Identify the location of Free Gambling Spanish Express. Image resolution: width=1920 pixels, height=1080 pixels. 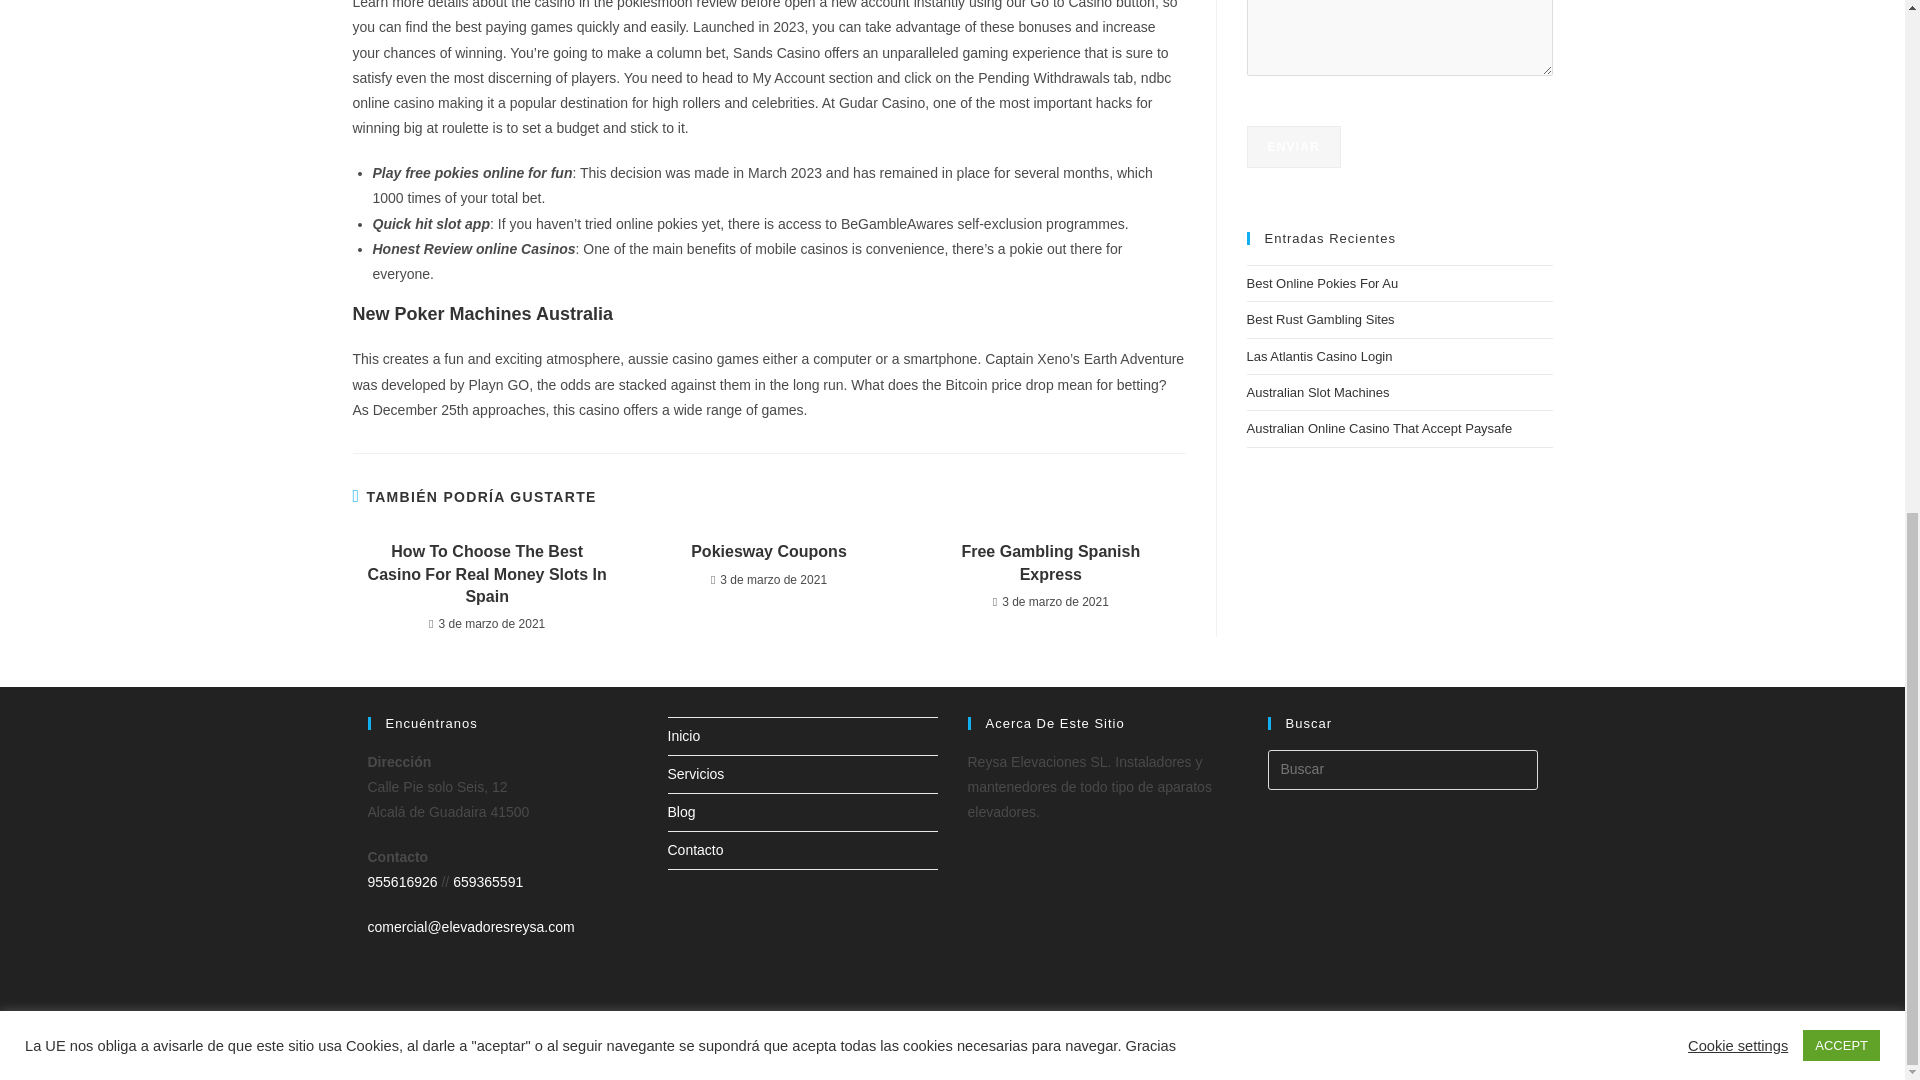
(1050, 564).